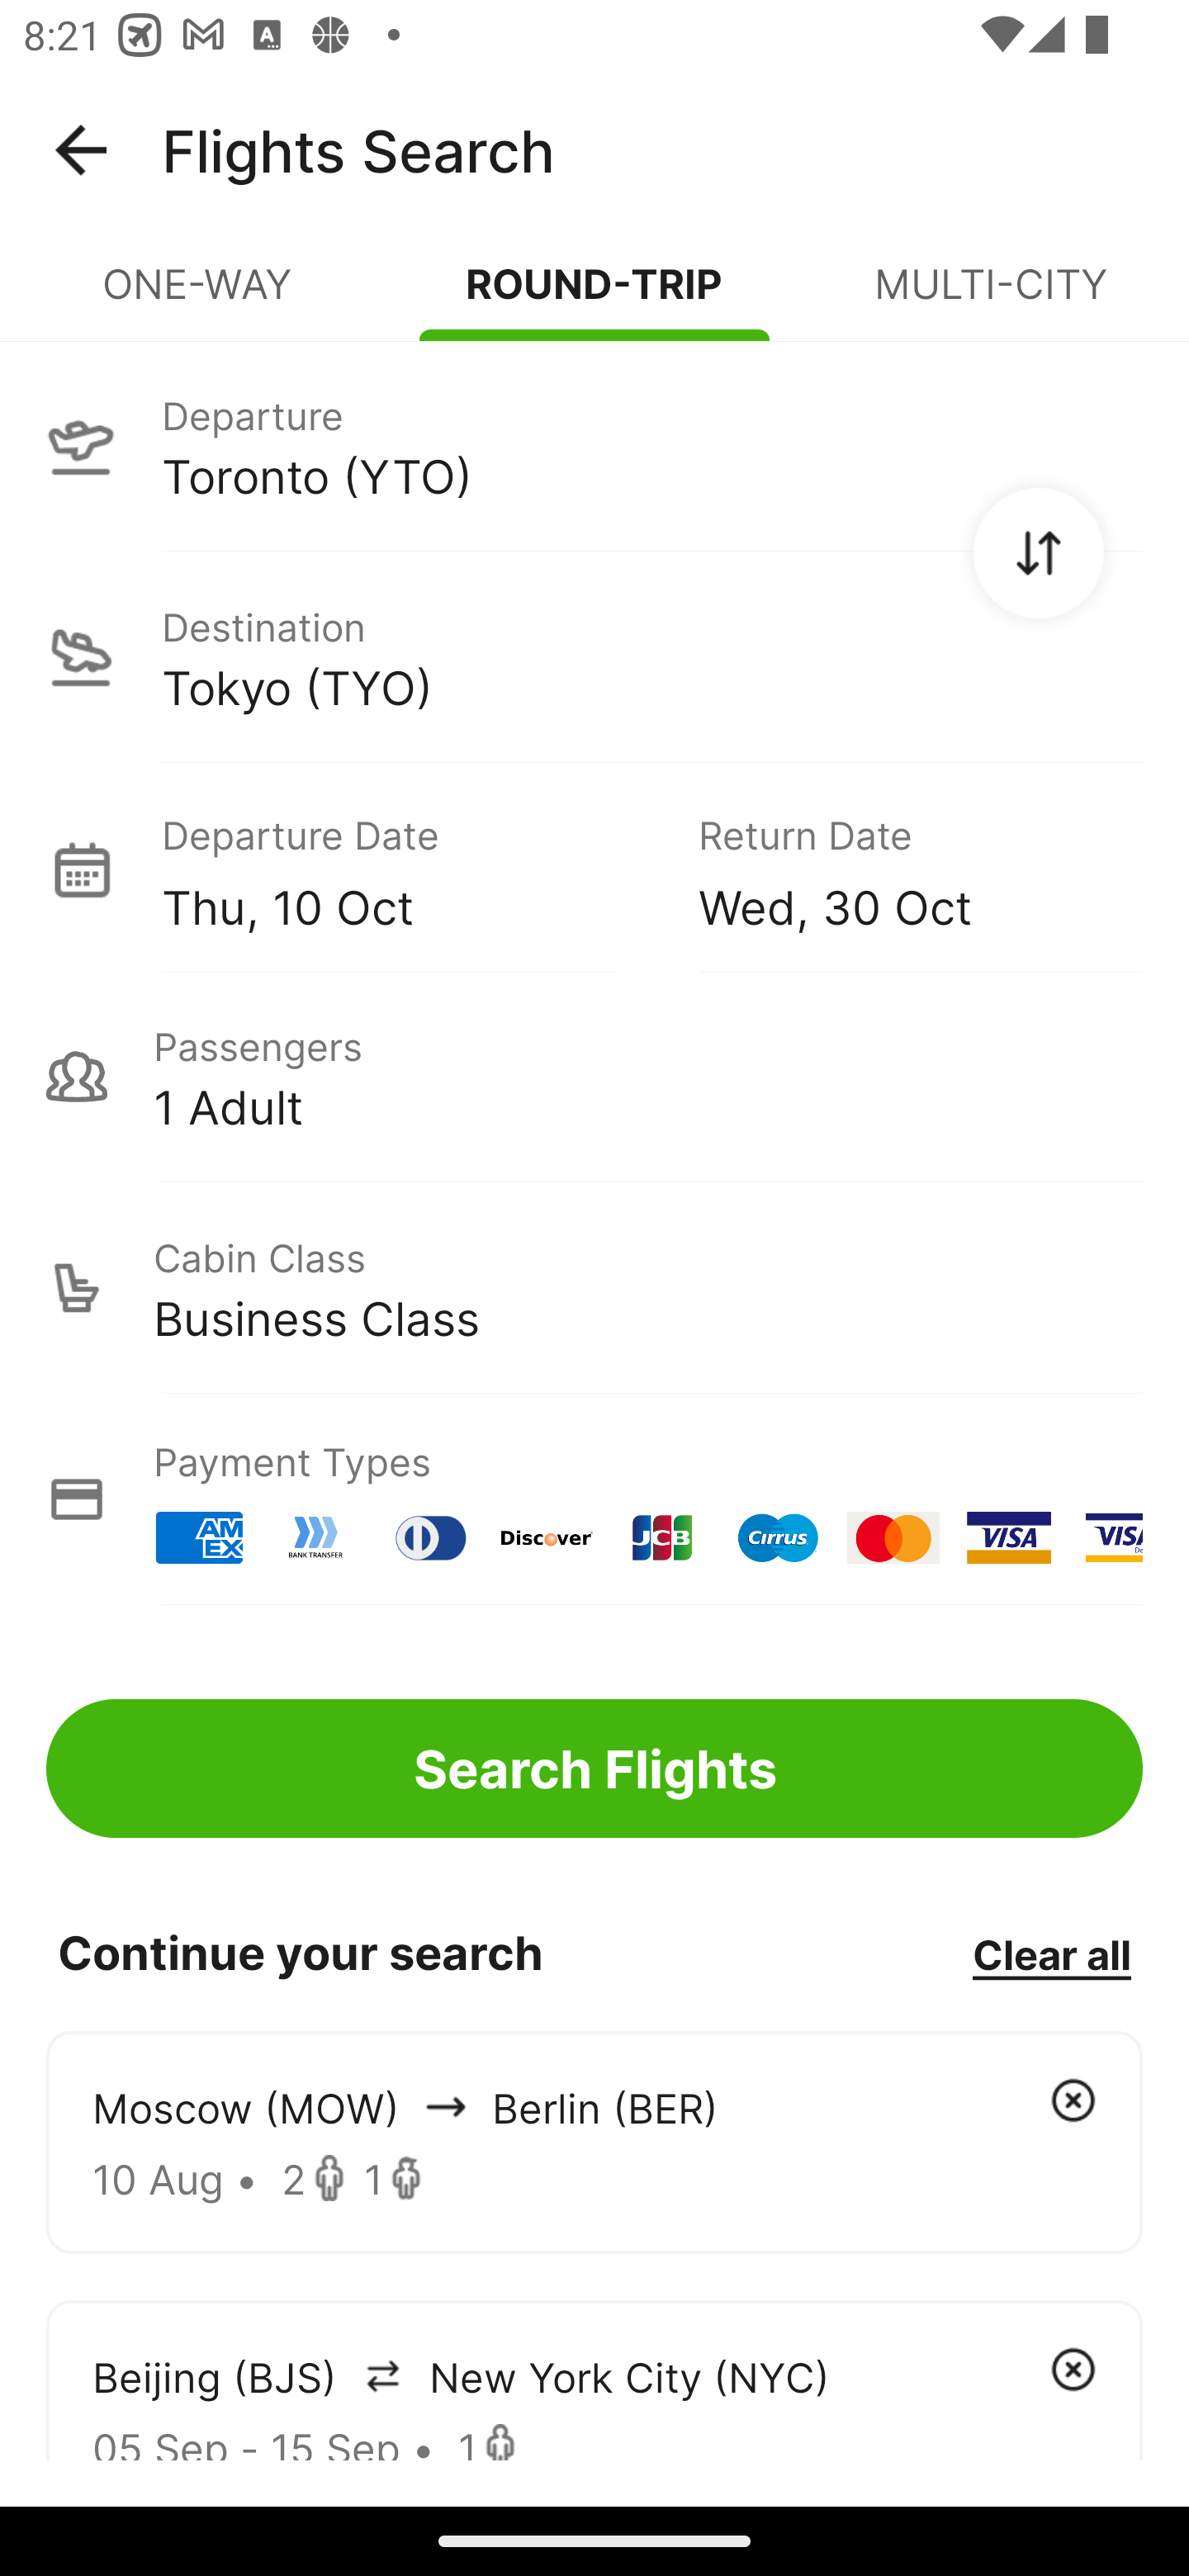 The image size is (1189, 2576). I want to click on Passengers 1 Adult, so click(594, 1077).